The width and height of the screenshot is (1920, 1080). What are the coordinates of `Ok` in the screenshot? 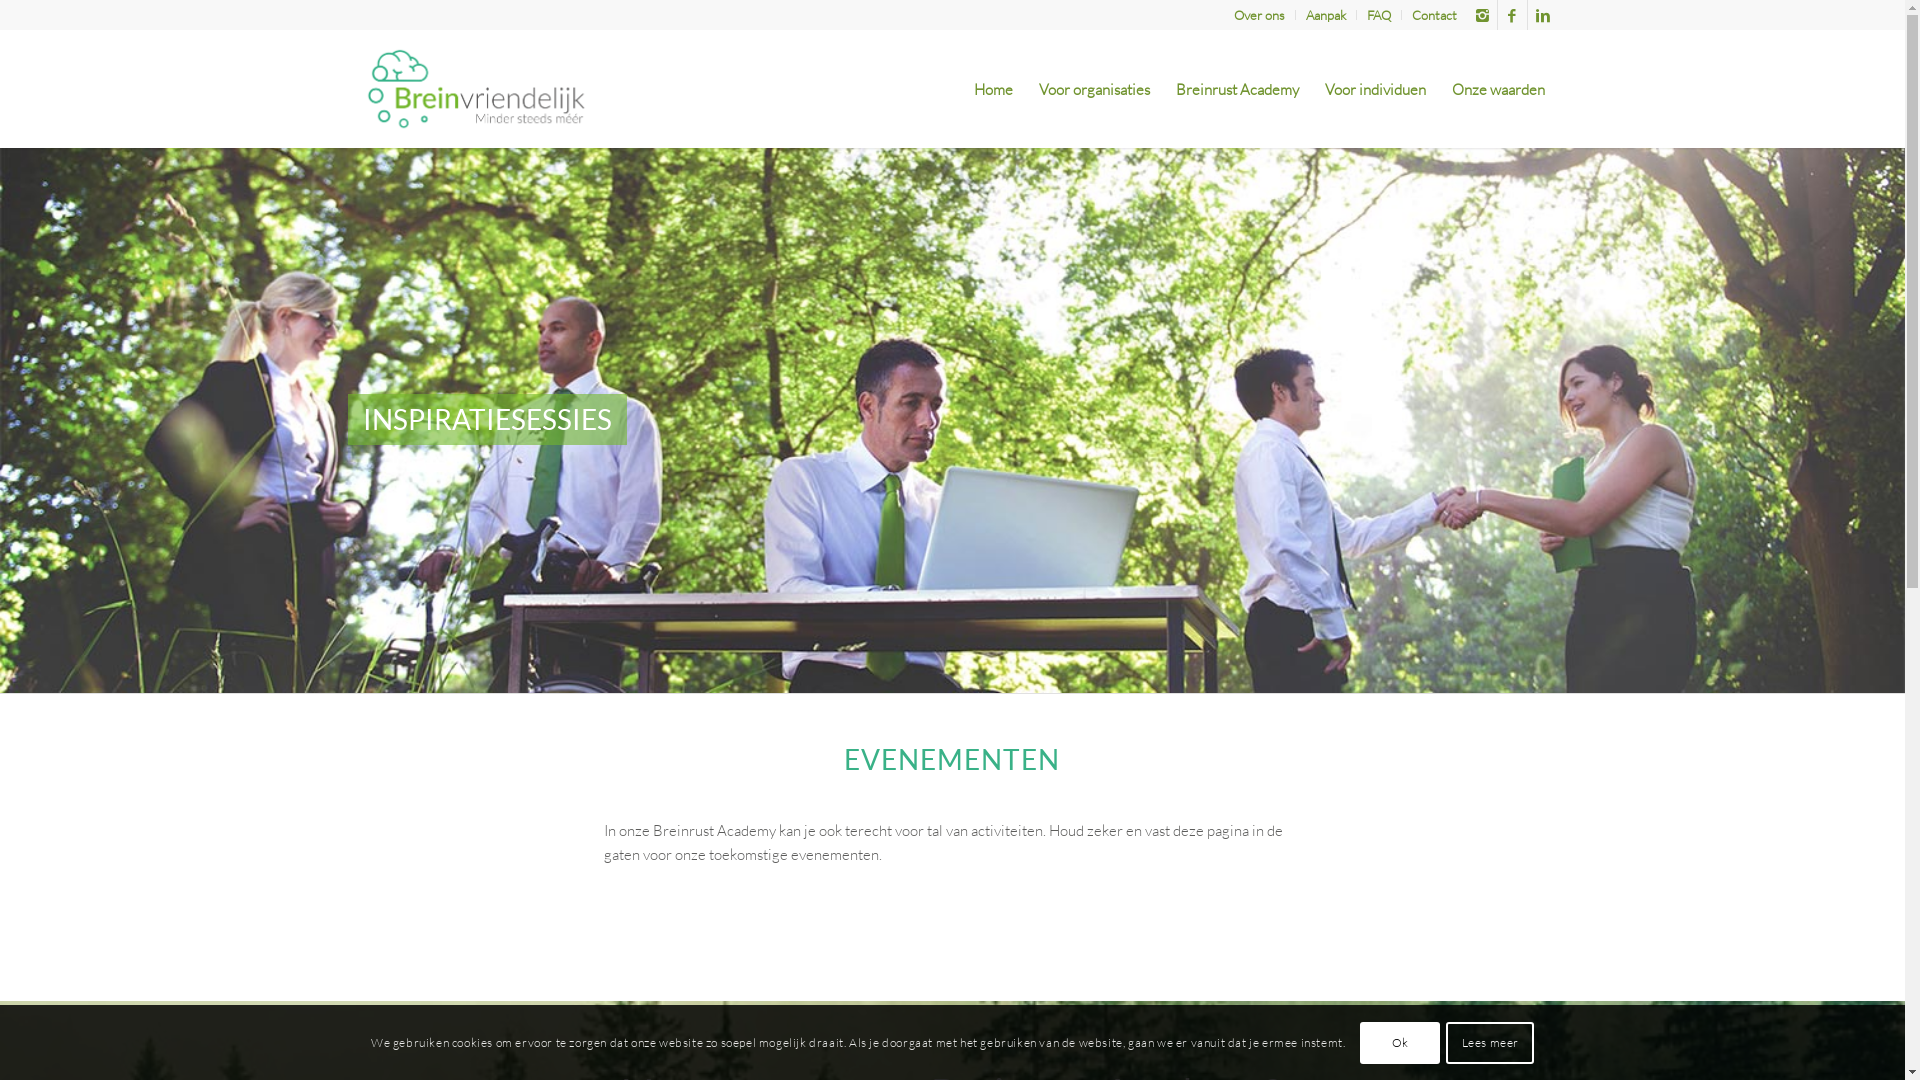 It's located at (1400, 1042).